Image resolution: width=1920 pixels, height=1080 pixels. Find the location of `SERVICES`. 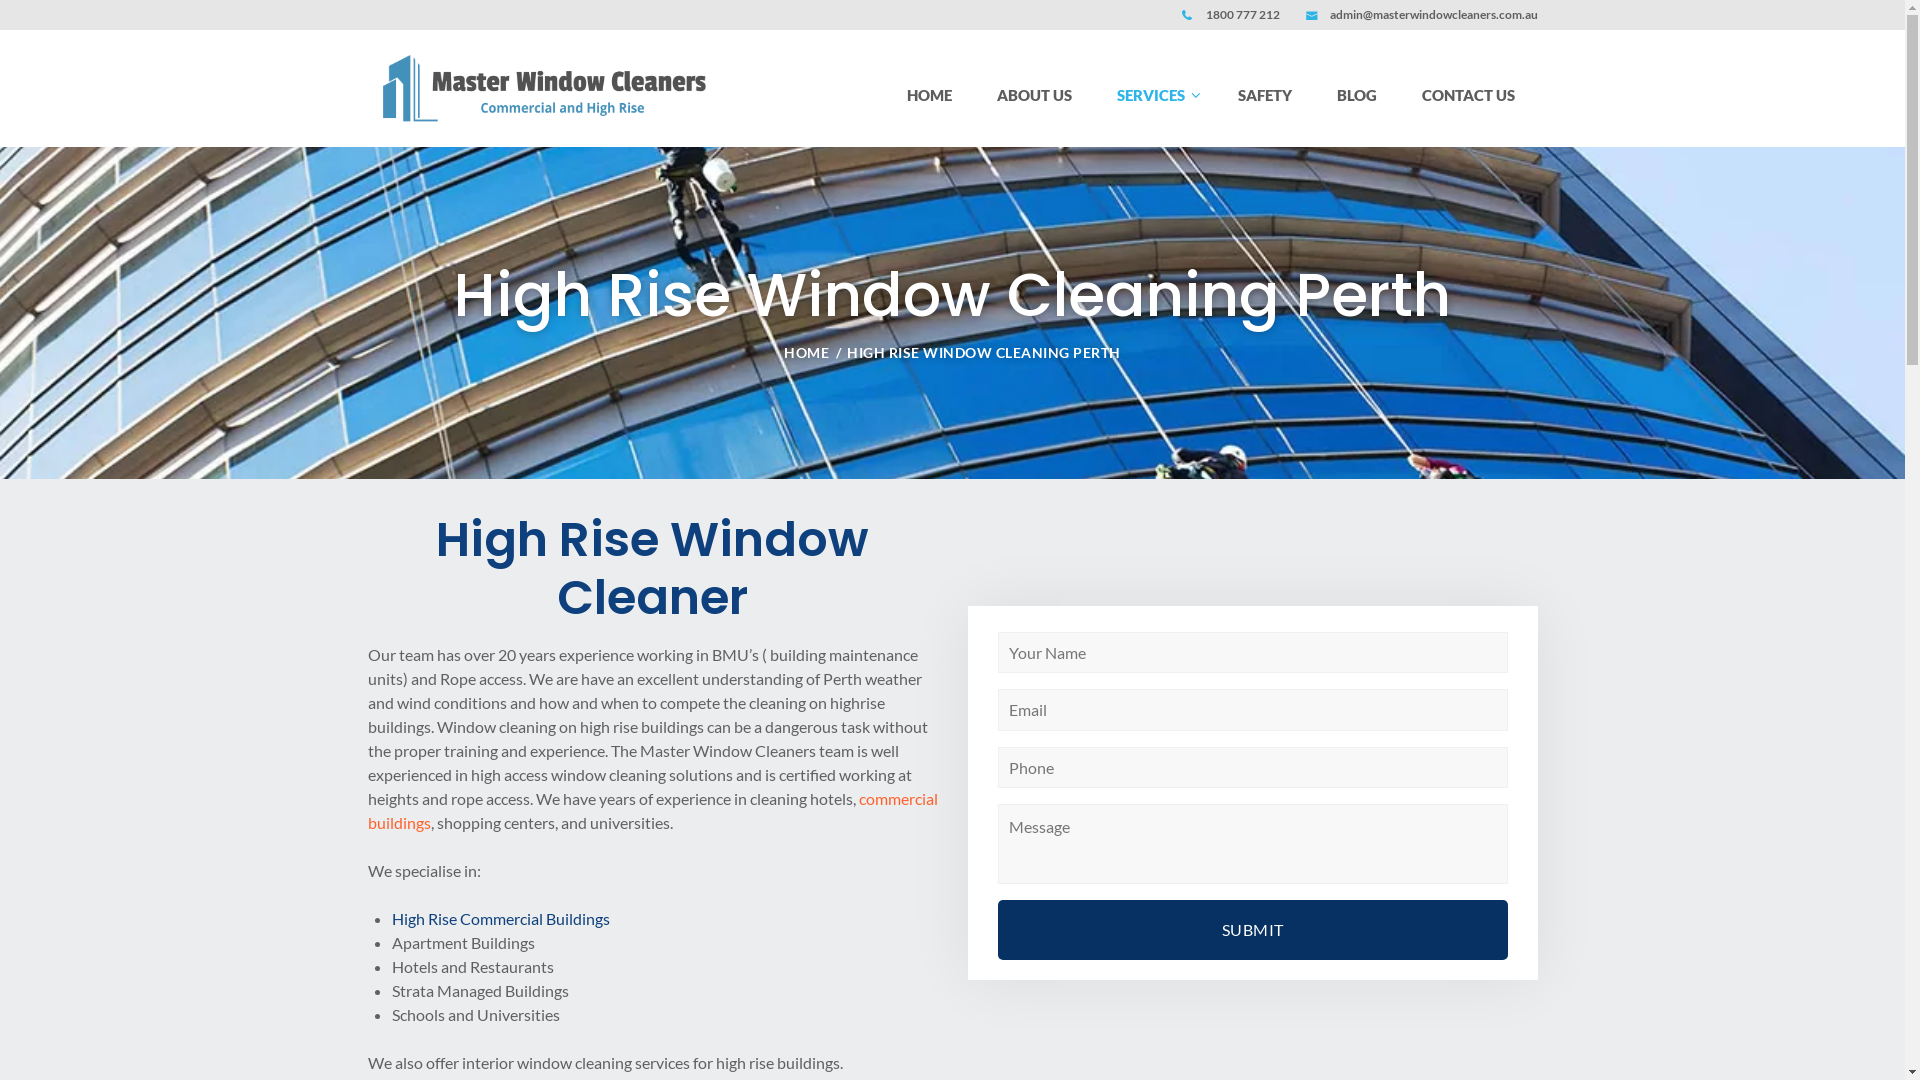

SERVICES is located at coordinates (1156, 95).